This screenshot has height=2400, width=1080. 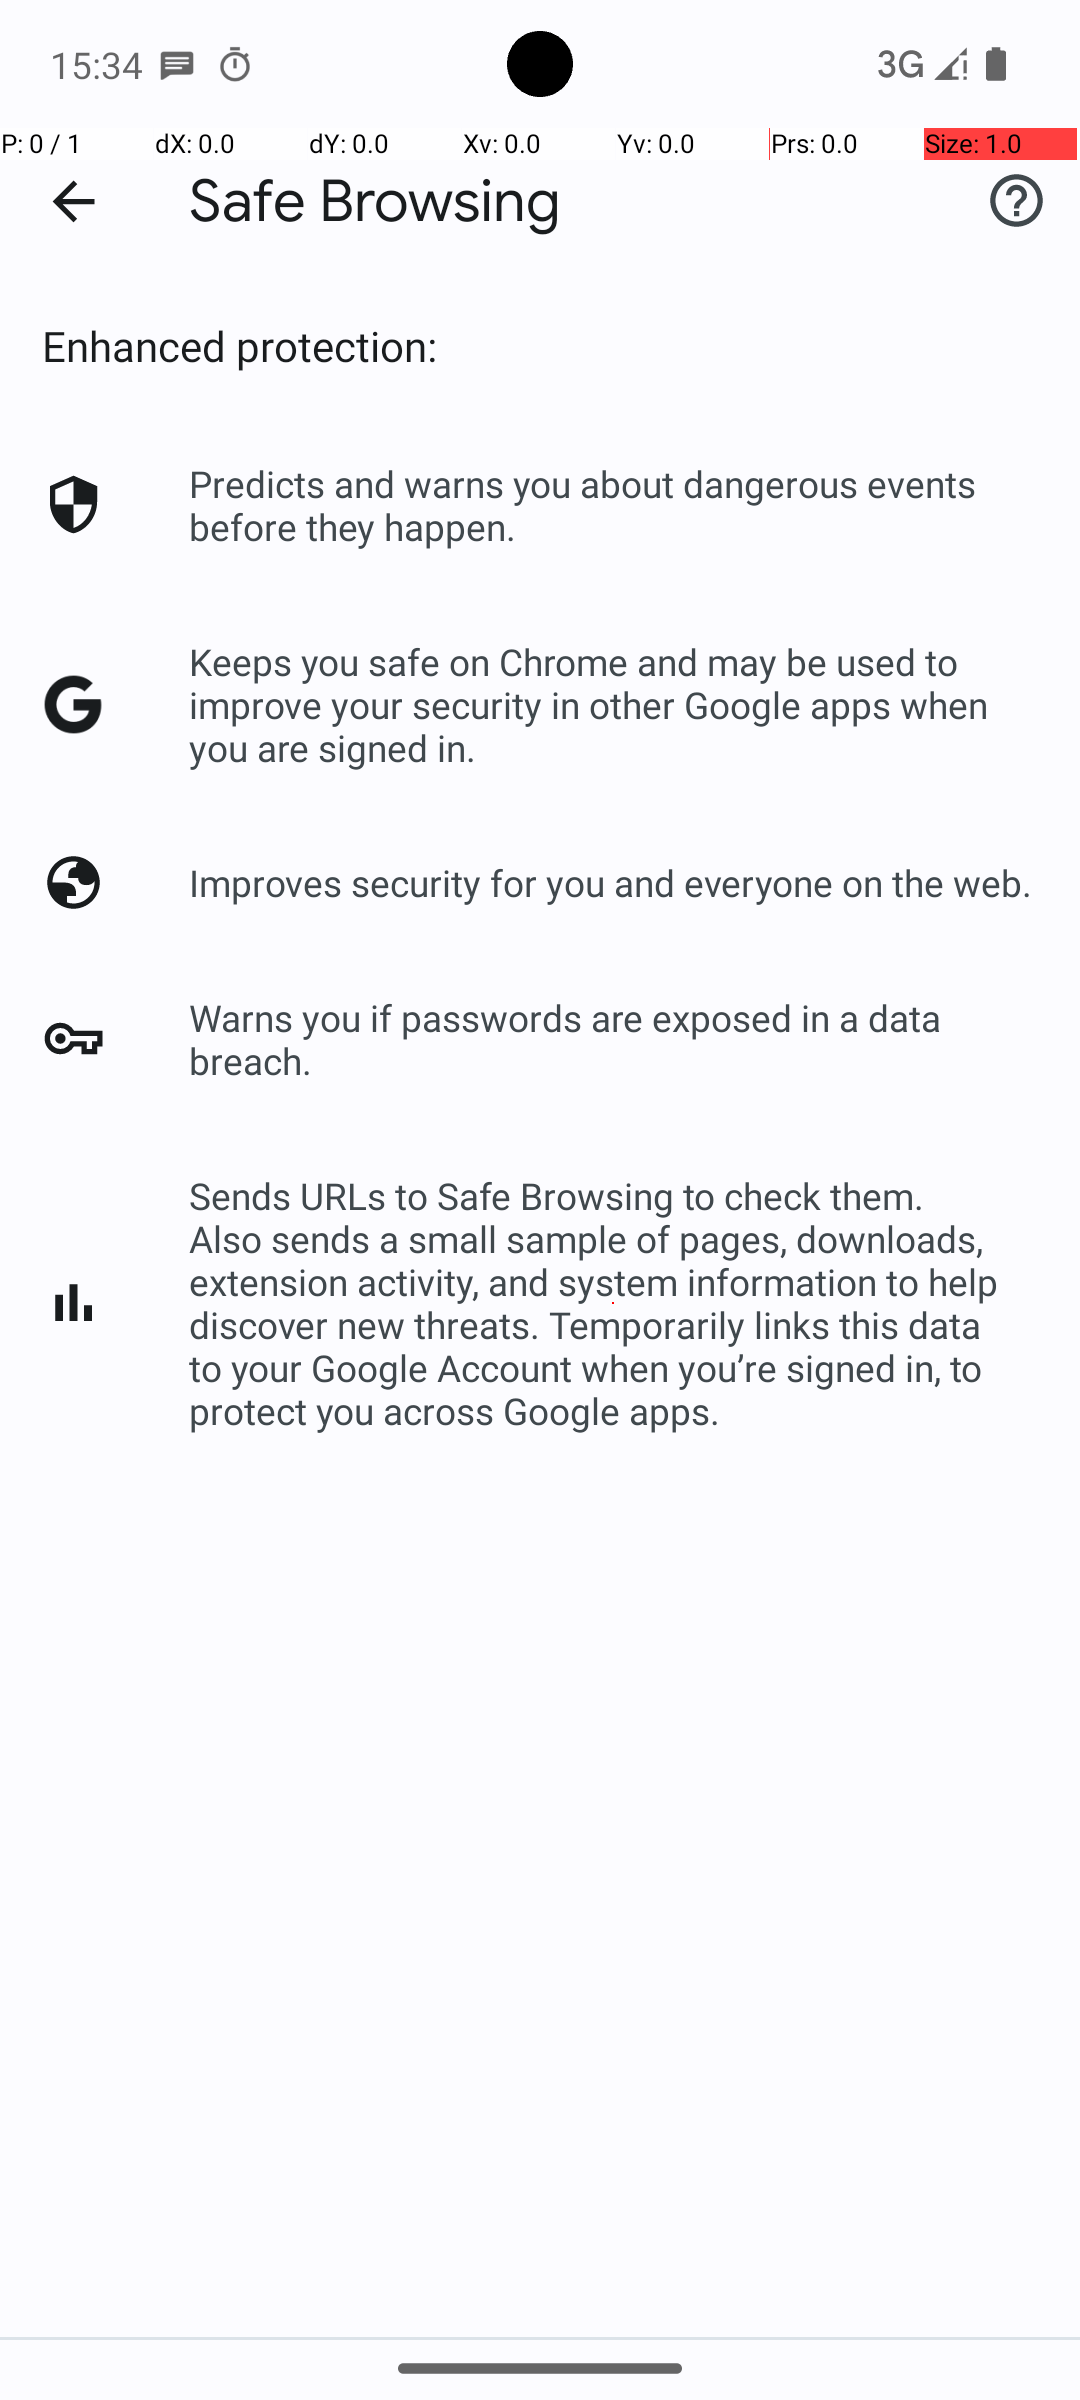 What do you see at coordinates (614, 505) in the screenshot?
I see `Predicts and warns you about dangerous events before they happen.` at bounding box center [614, 505].